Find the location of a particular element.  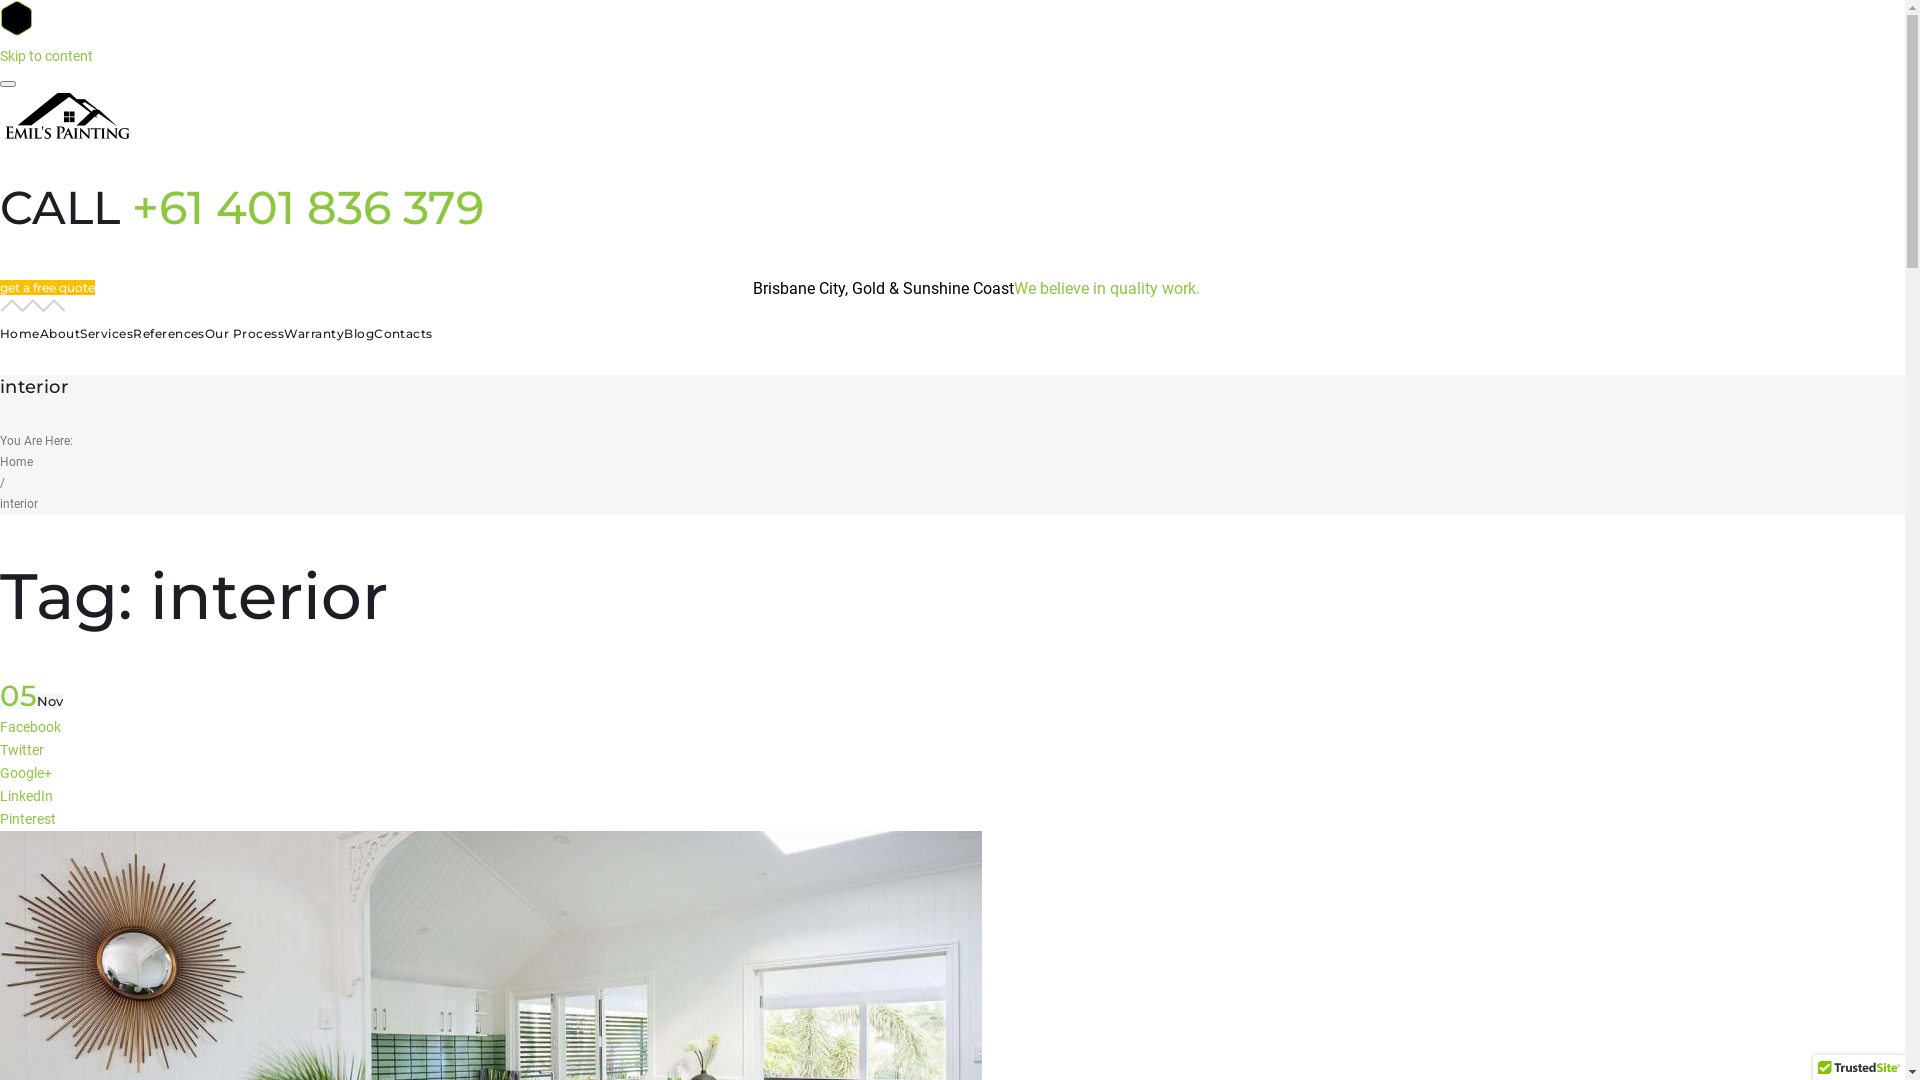

+61 401 836 379 is located at coordinates (308, 208).